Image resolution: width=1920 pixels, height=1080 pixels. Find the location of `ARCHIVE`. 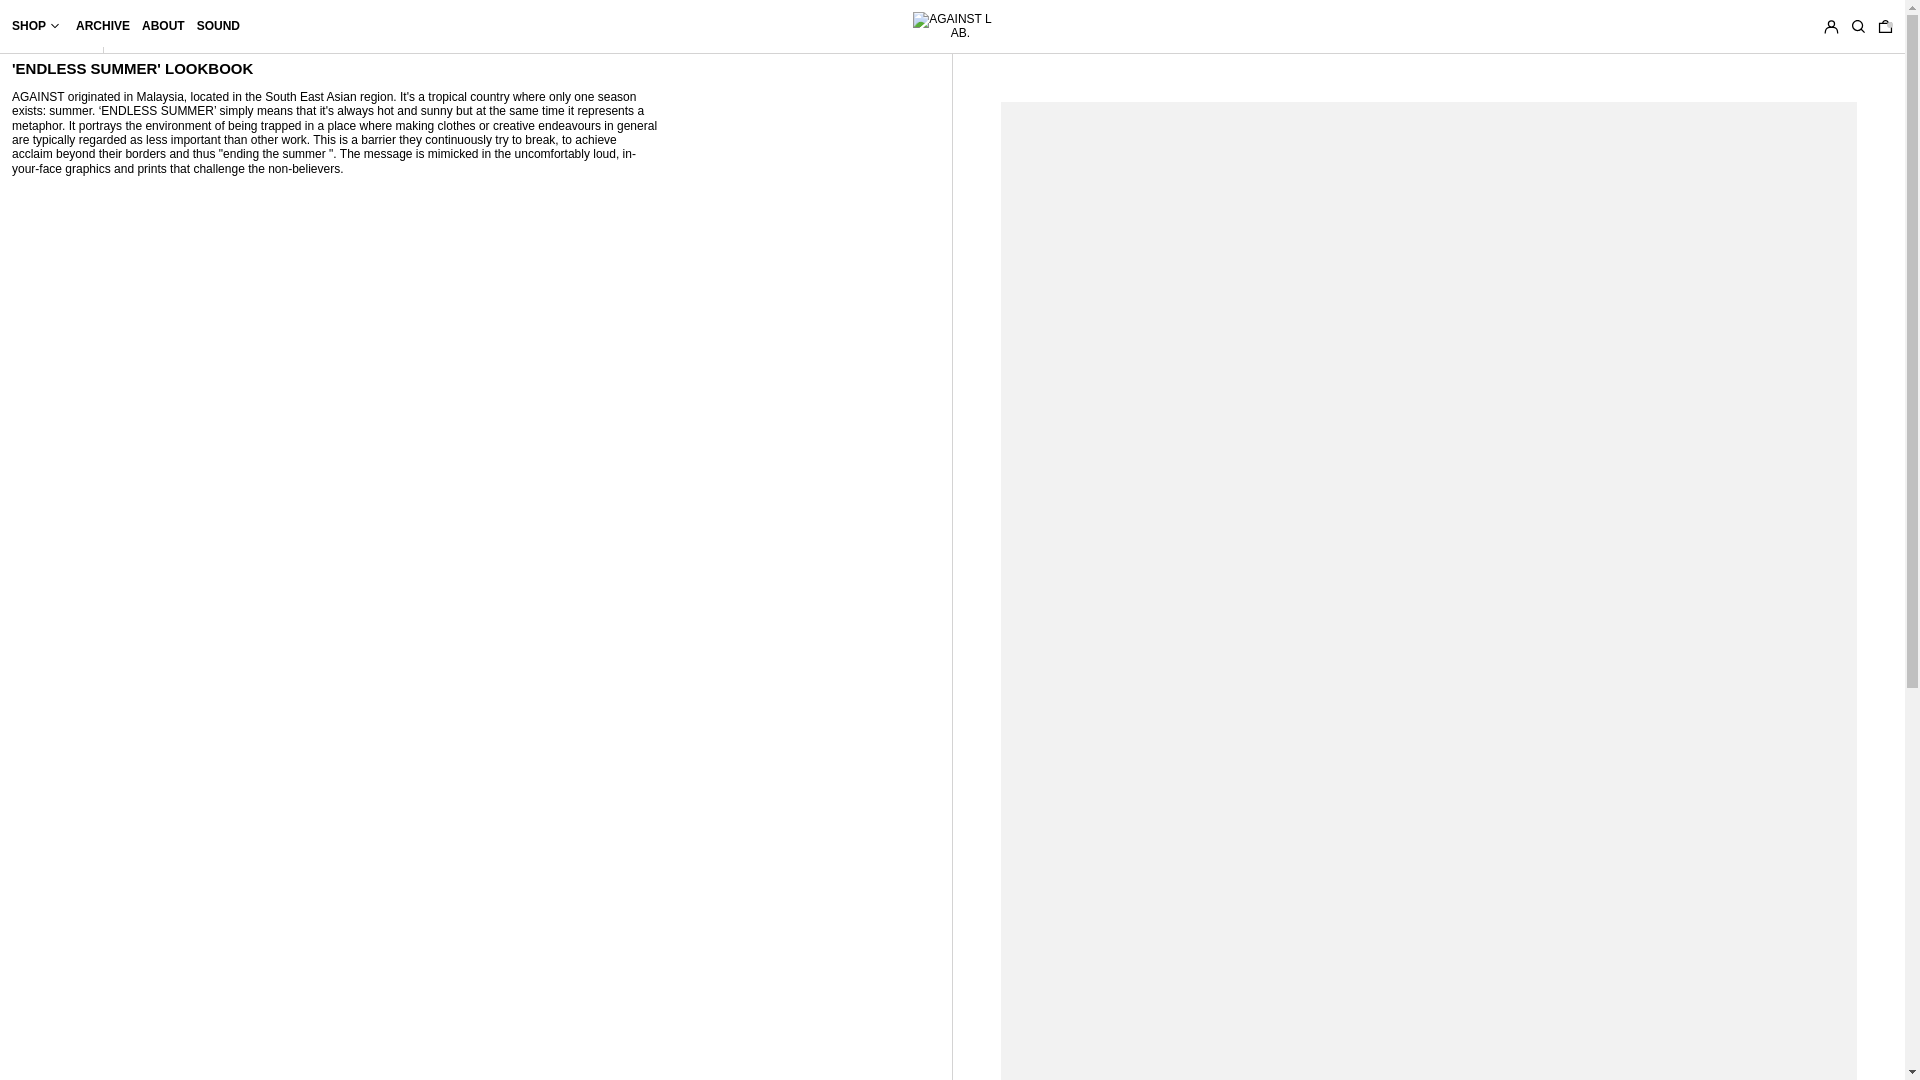

ARCHIVE is located at coordinates (103, 26).